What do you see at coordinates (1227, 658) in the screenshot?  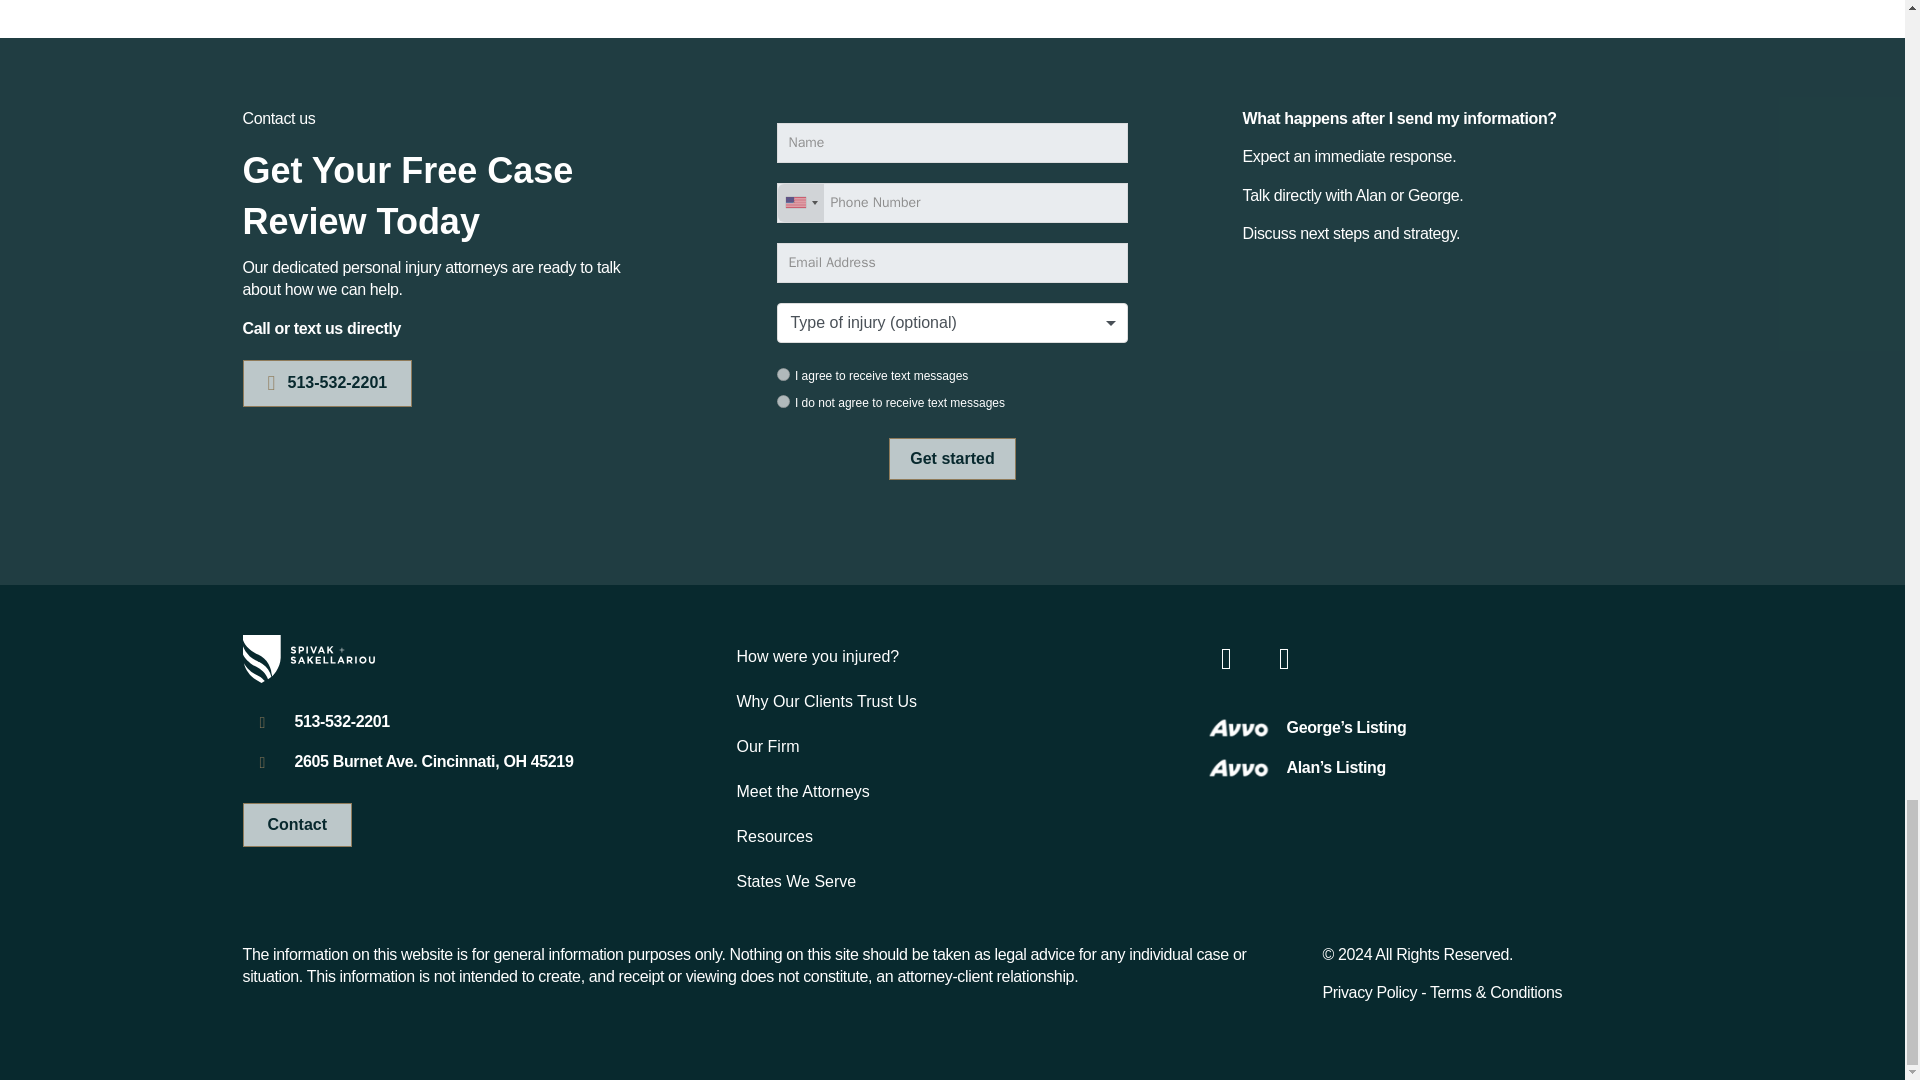 I see `Facebook` at bounding box center [1227, 658].